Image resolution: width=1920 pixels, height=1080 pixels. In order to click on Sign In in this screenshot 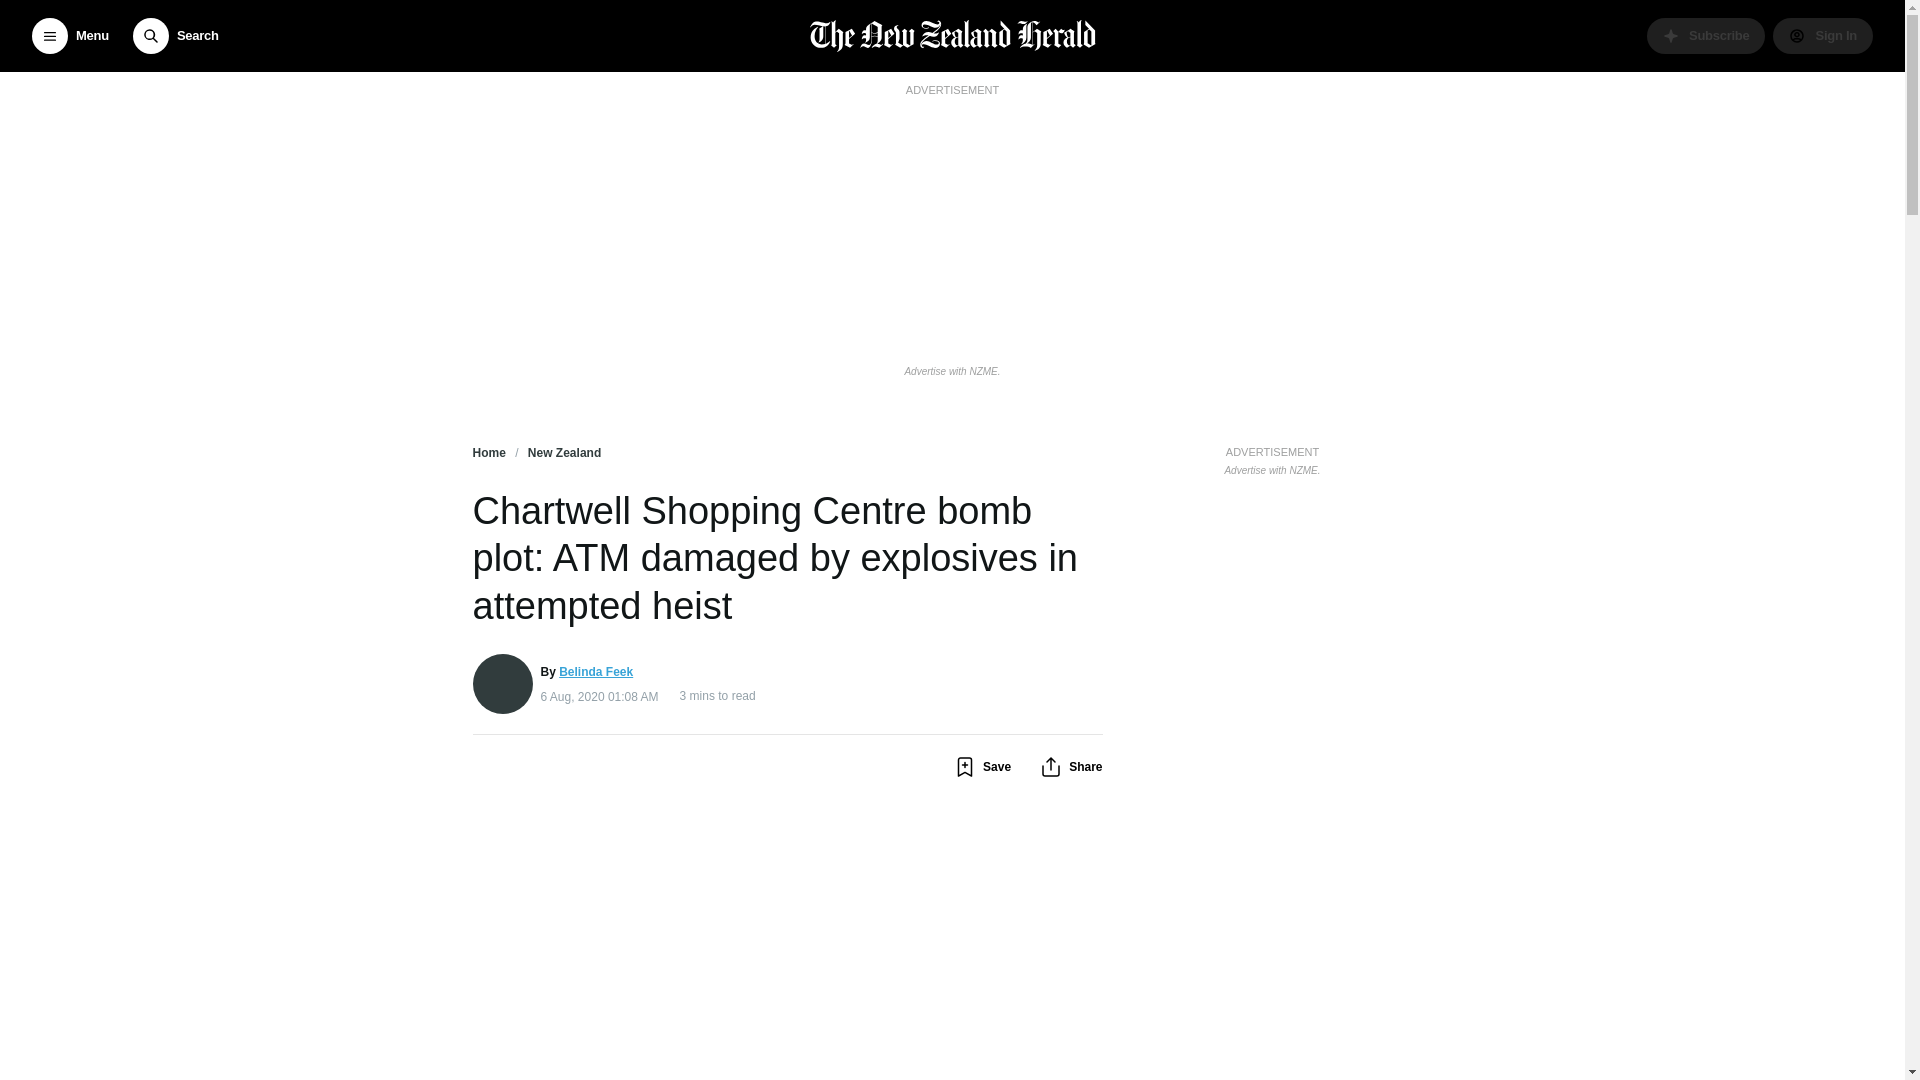, I will do `click(1822, 36)`.